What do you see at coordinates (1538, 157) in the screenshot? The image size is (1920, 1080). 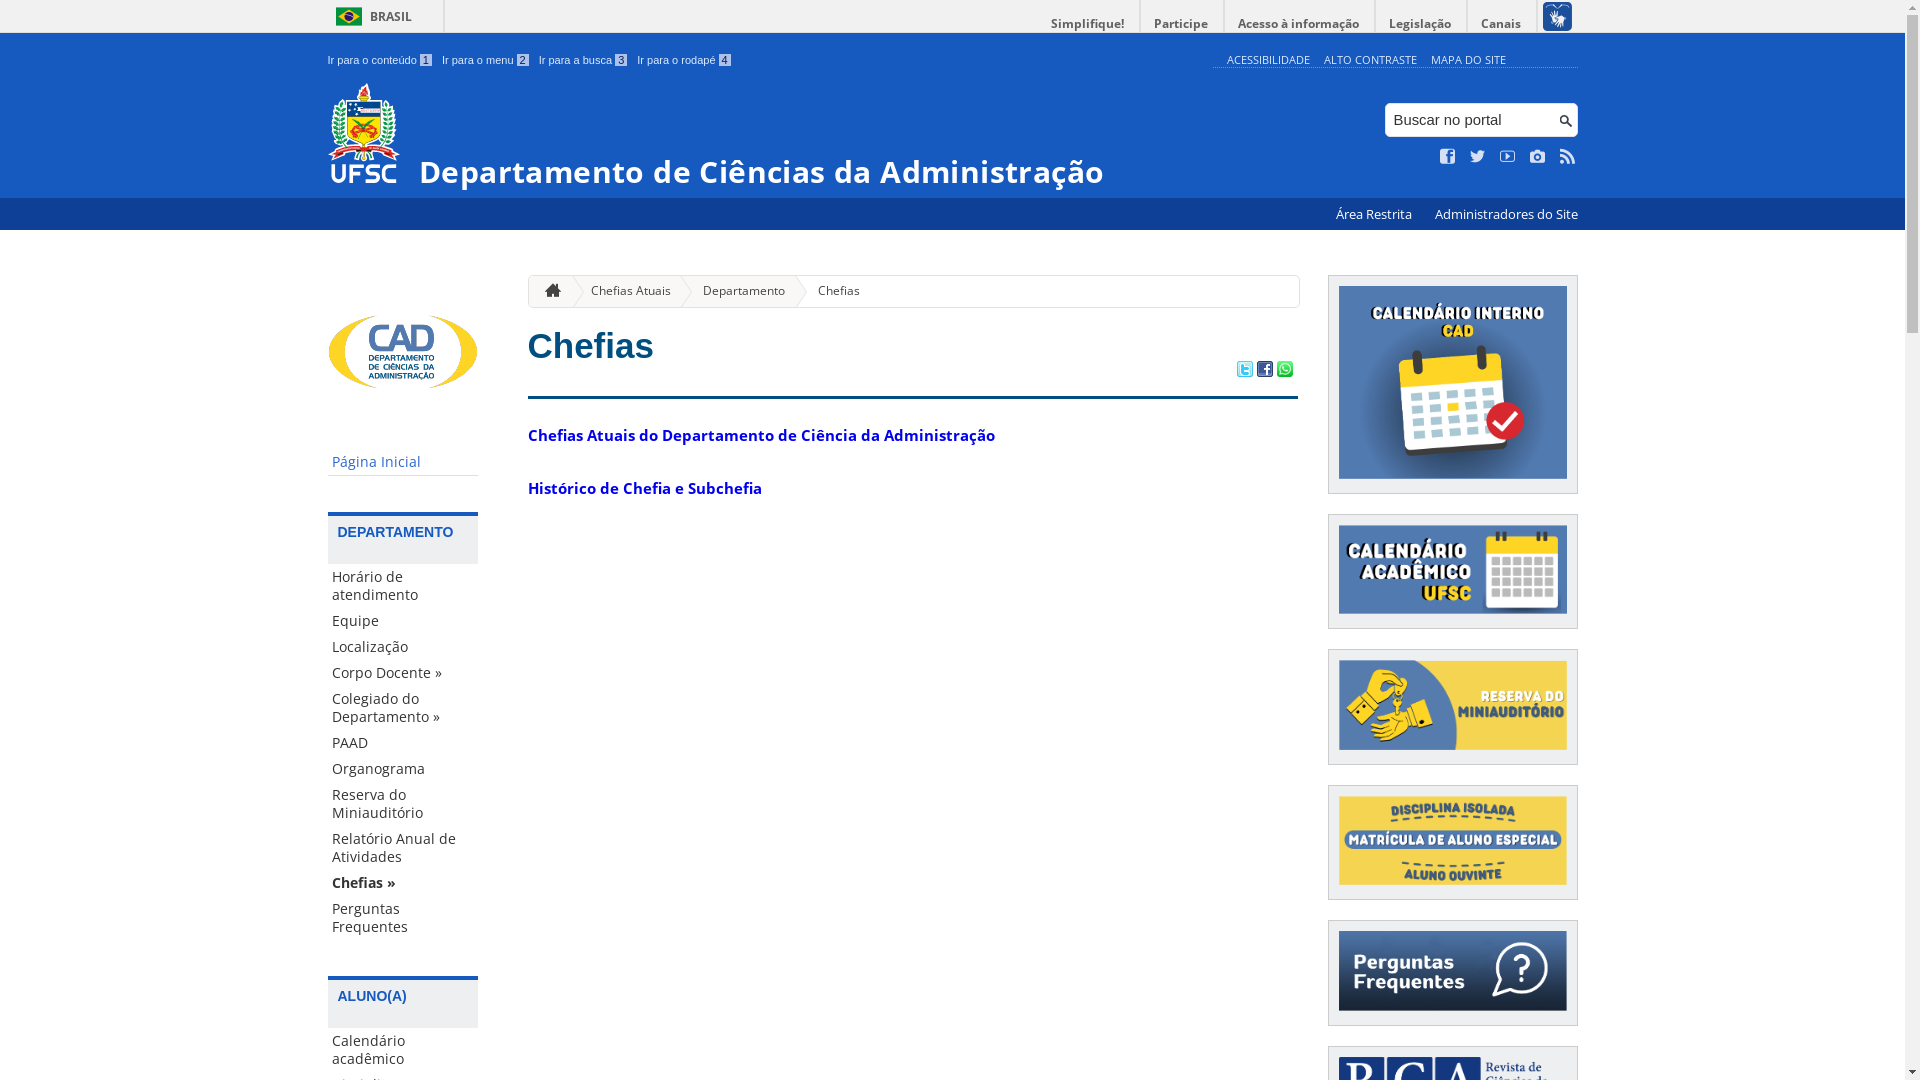 I see `Veja no Instagram` at bounding box center [1538, 157].